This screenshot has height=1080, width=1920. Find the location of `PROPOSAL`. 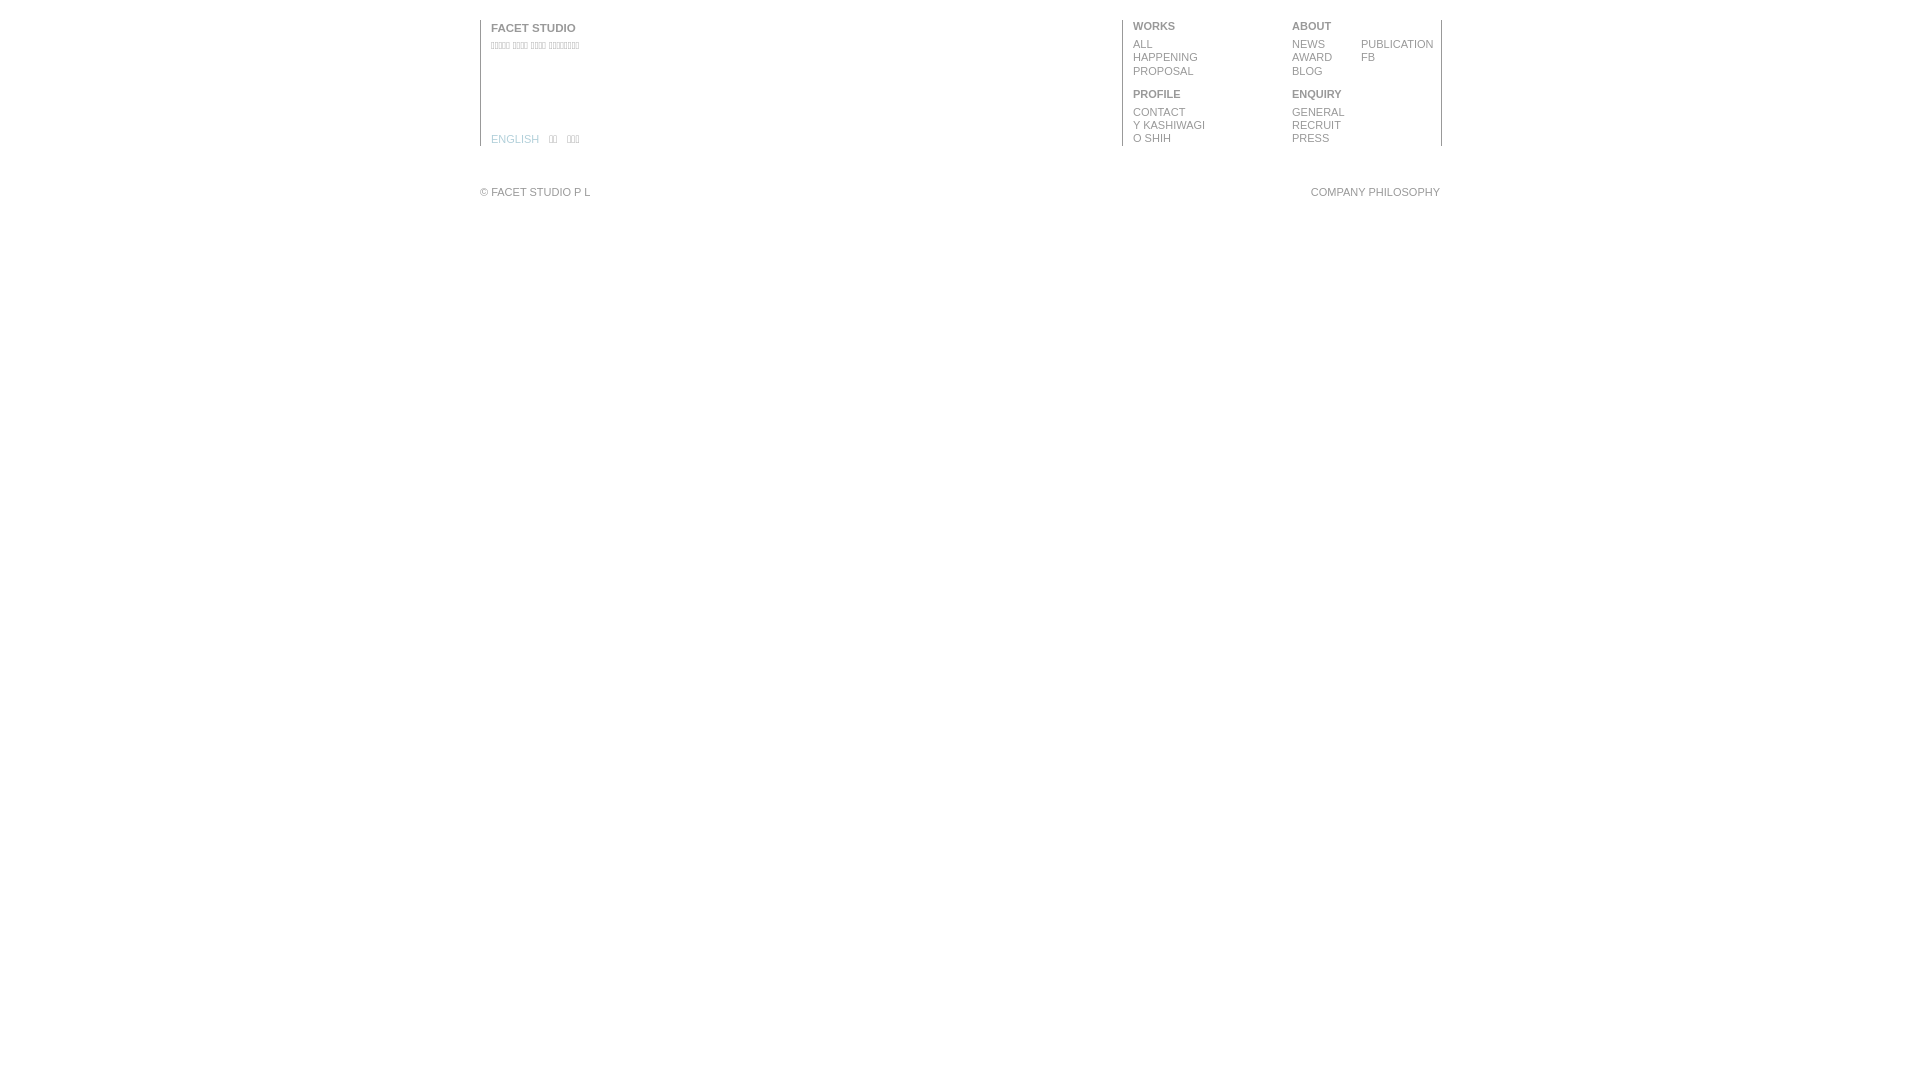

PROPOSAL is located at coordinates (1208, 71).